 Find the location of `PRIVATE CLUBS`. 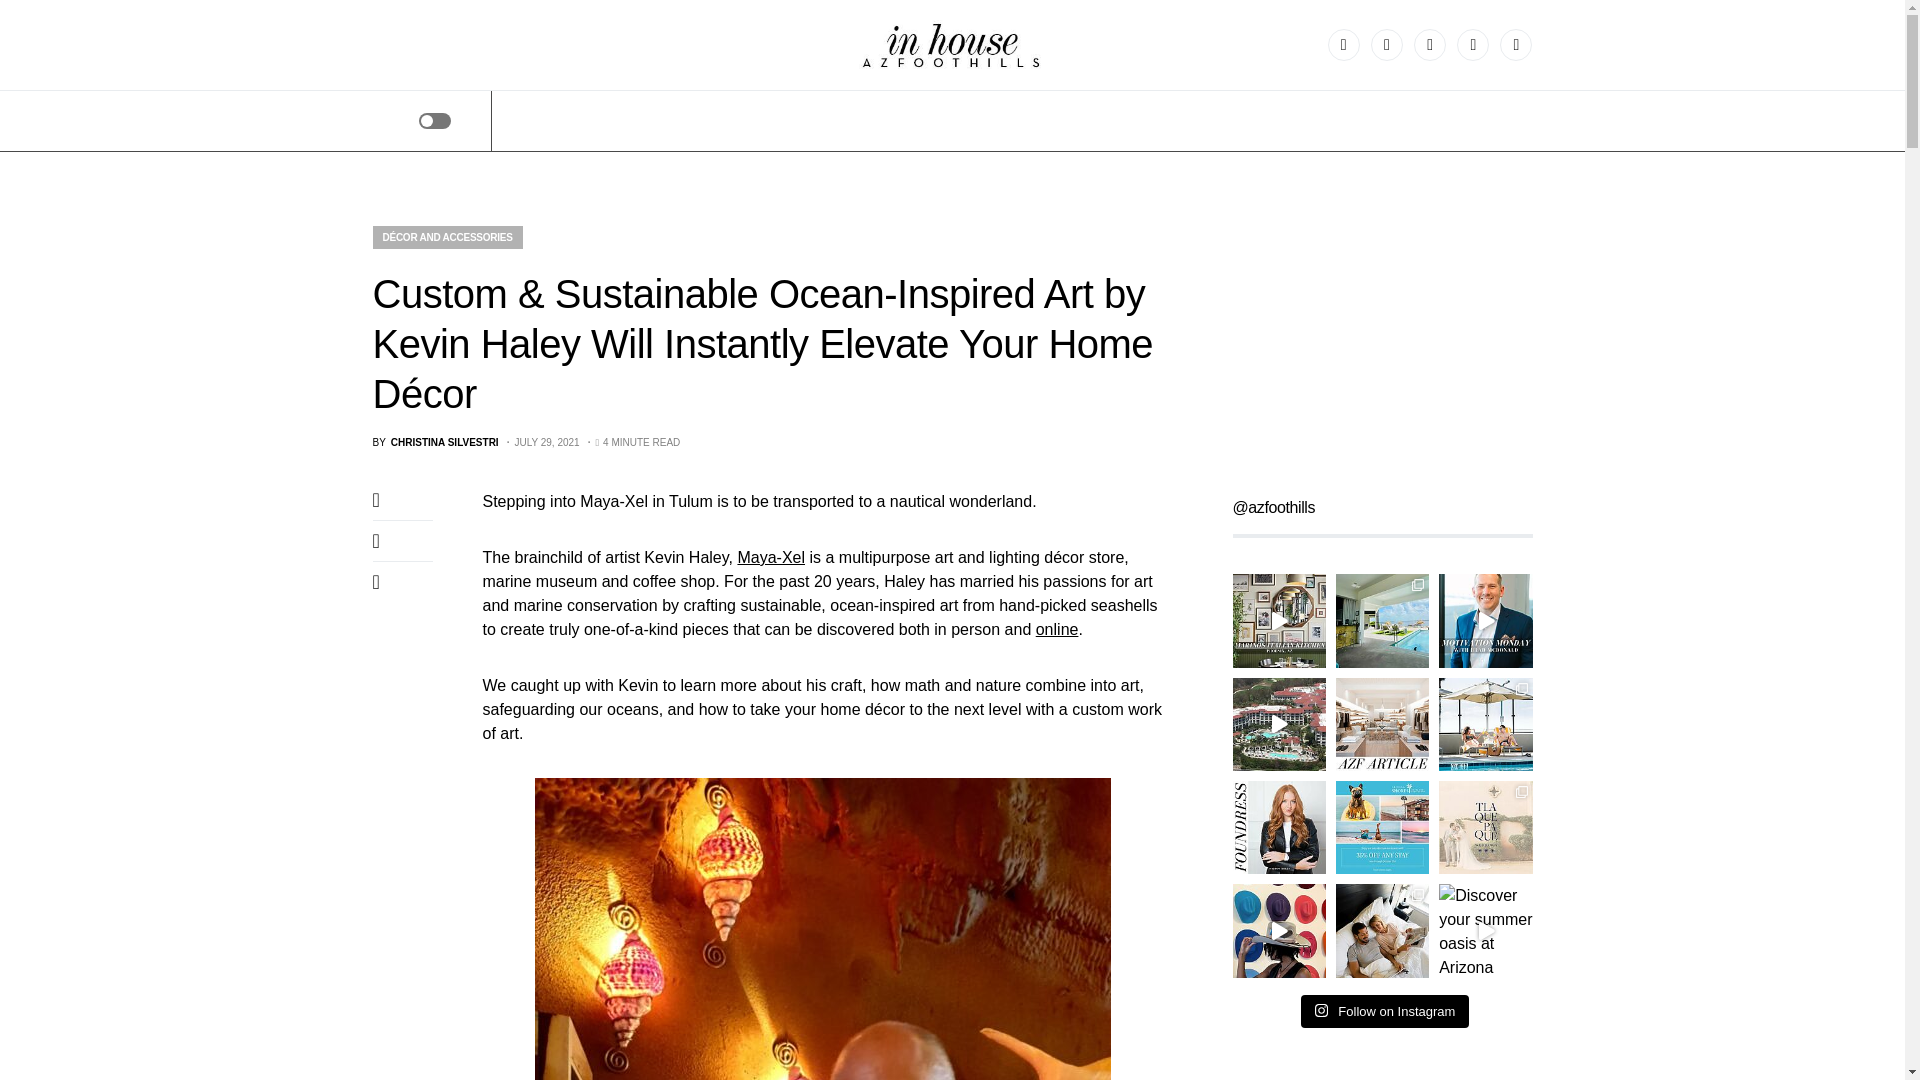

PRIVATE CLUBS is located at coordinates (1322, 120).